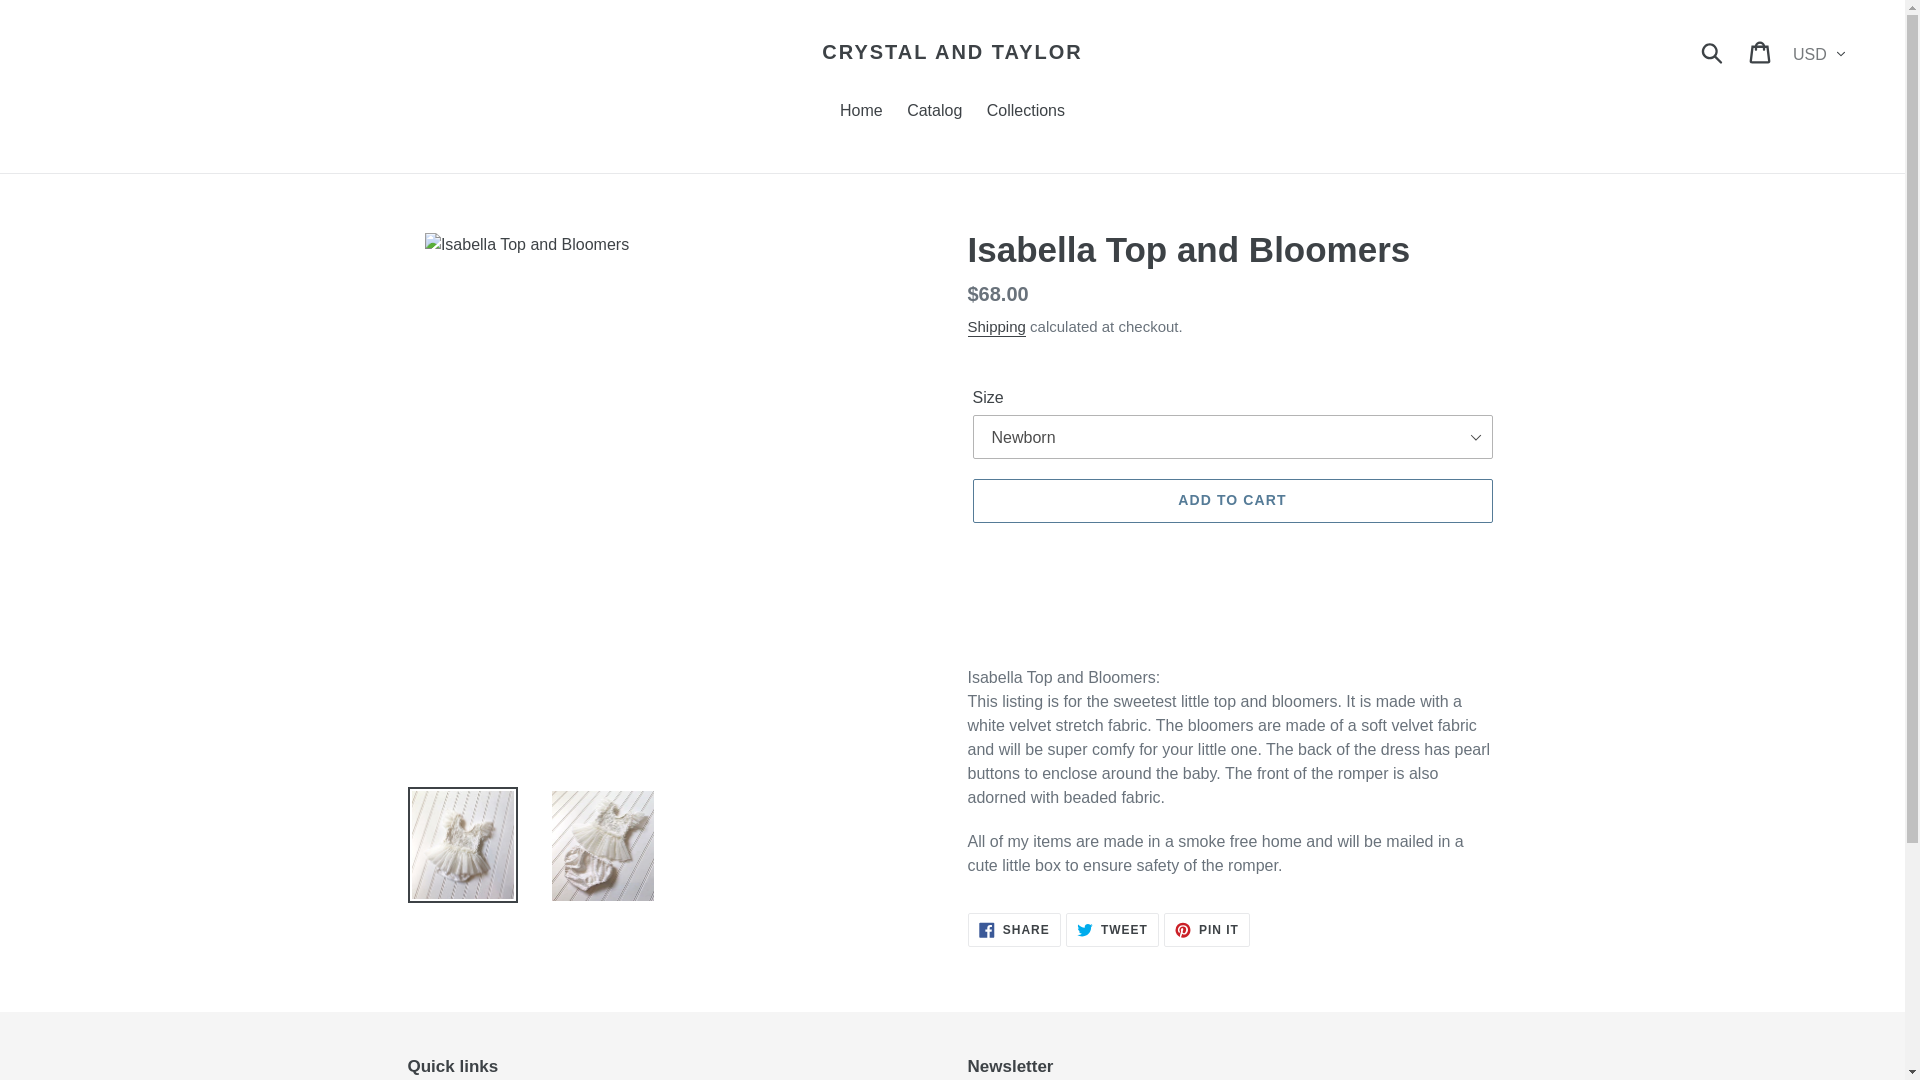 The height and width of the screenshot is (1080, 1920). I want to click on Cart, so click(1231, 500).